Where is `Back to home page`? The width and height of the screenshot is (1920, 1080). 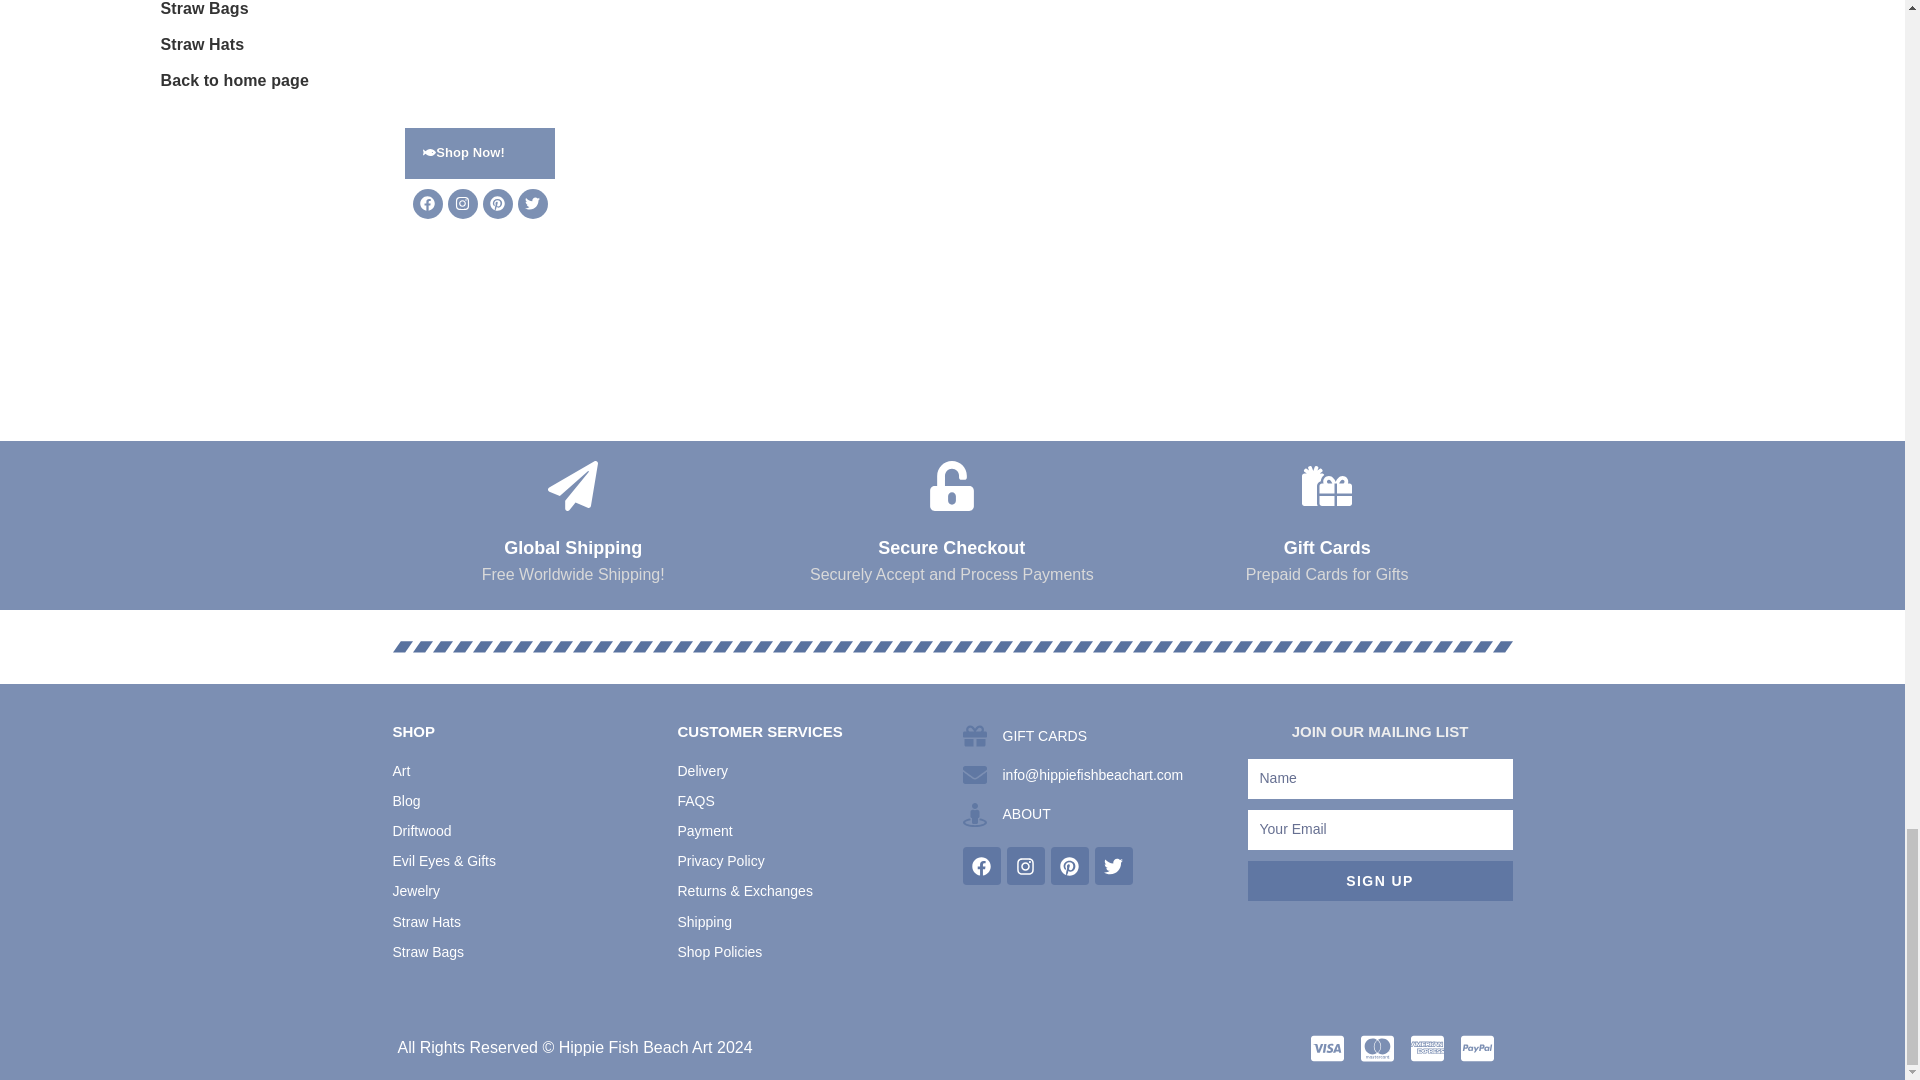
Back to home page is located at coordinates (233, 79).